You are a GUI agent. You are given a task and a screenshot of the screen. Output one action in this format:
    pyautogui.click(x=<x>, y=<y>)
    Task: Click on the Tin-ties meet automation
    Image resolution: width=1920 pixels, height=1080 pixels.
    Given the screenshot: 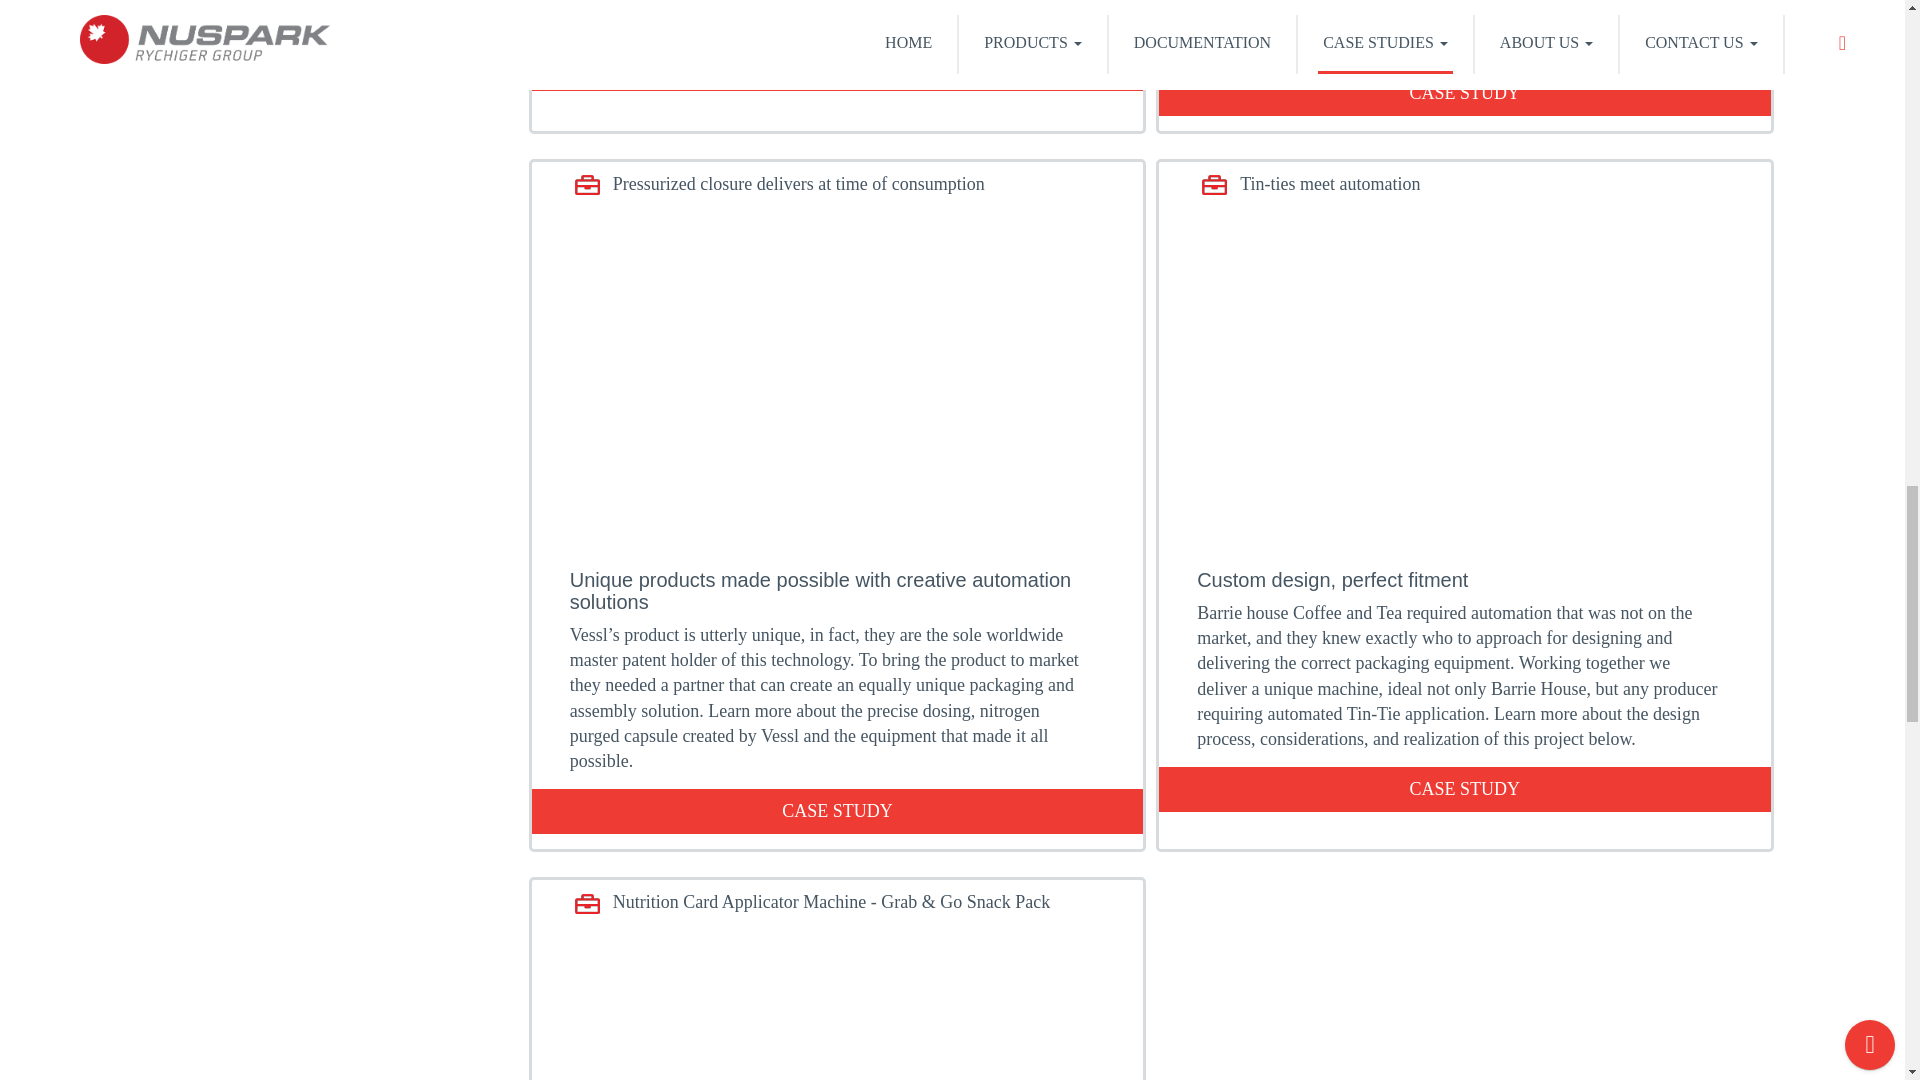 What is the action you would take?
    pyautogui.click(x=1327, y=184)
    